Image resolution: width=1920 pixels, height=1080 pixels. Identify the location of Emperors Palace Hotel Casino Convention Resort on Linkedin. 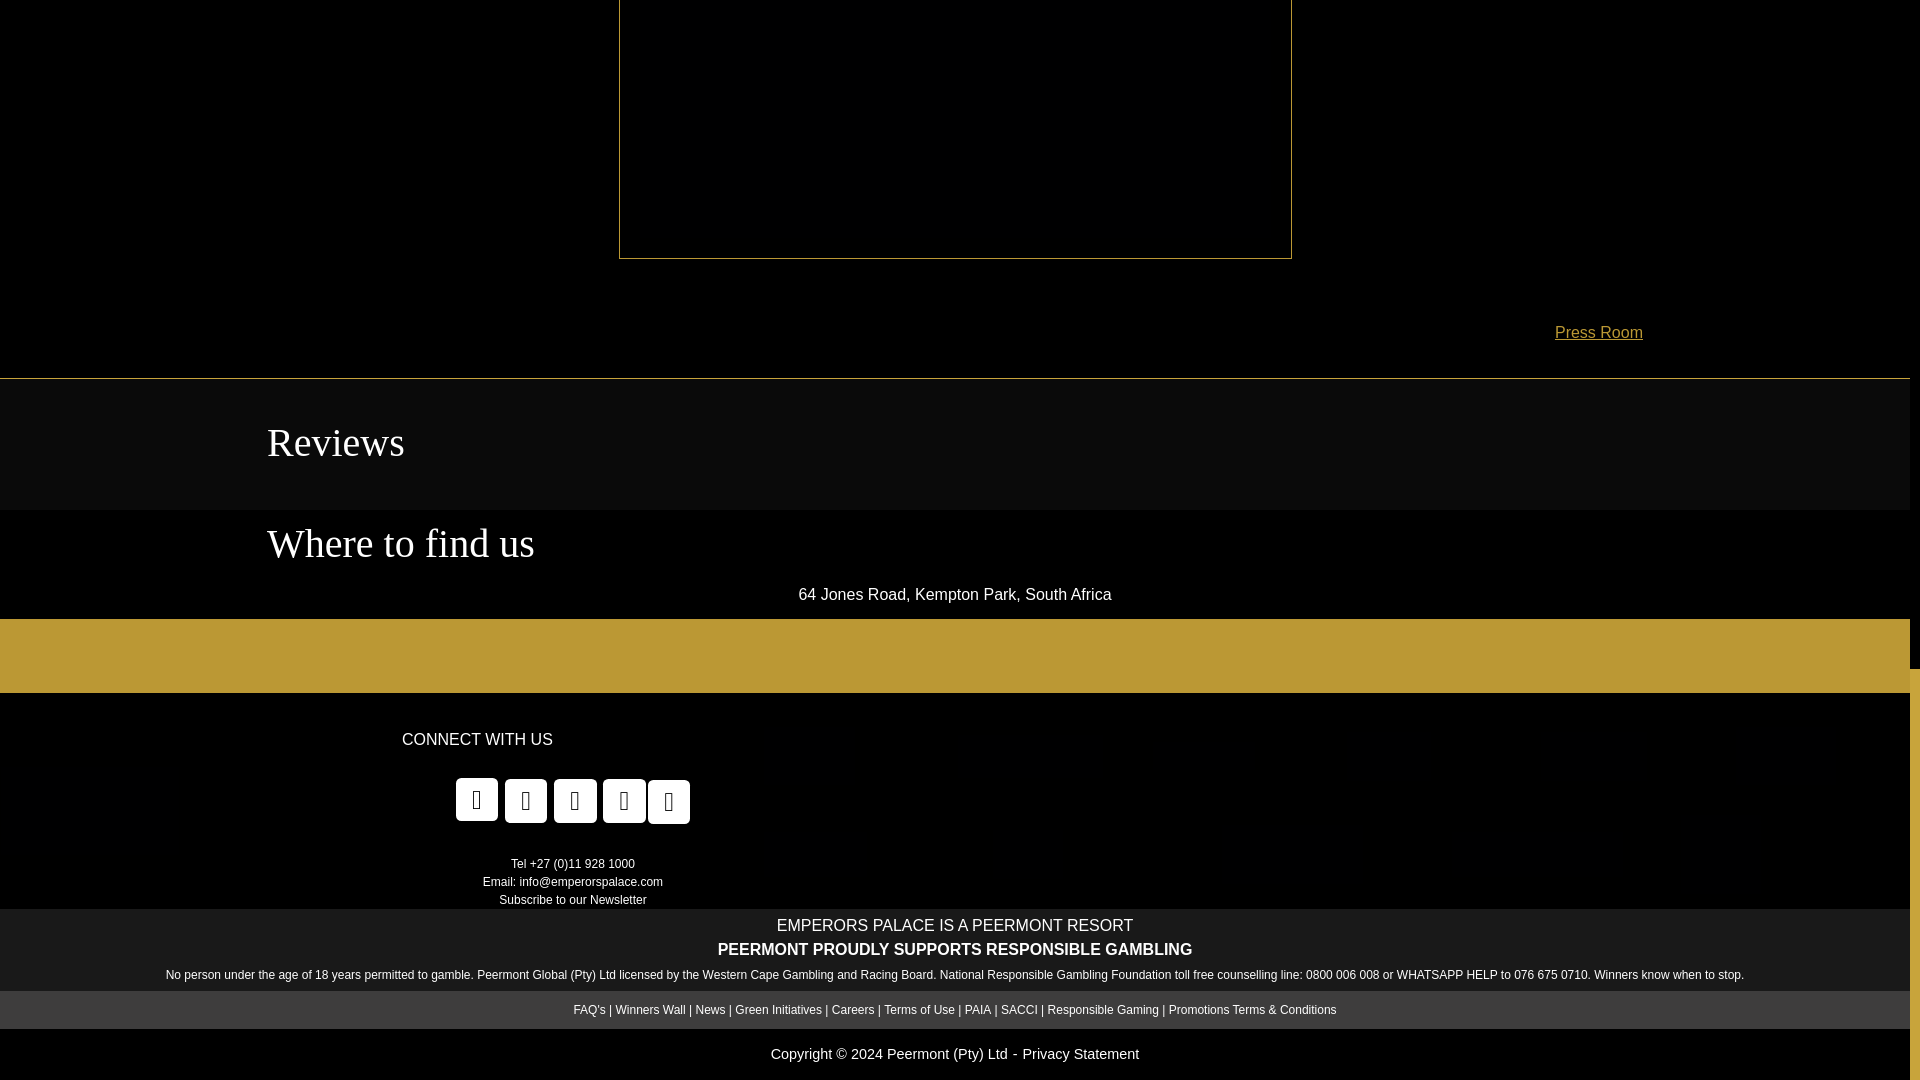
(576, 800).